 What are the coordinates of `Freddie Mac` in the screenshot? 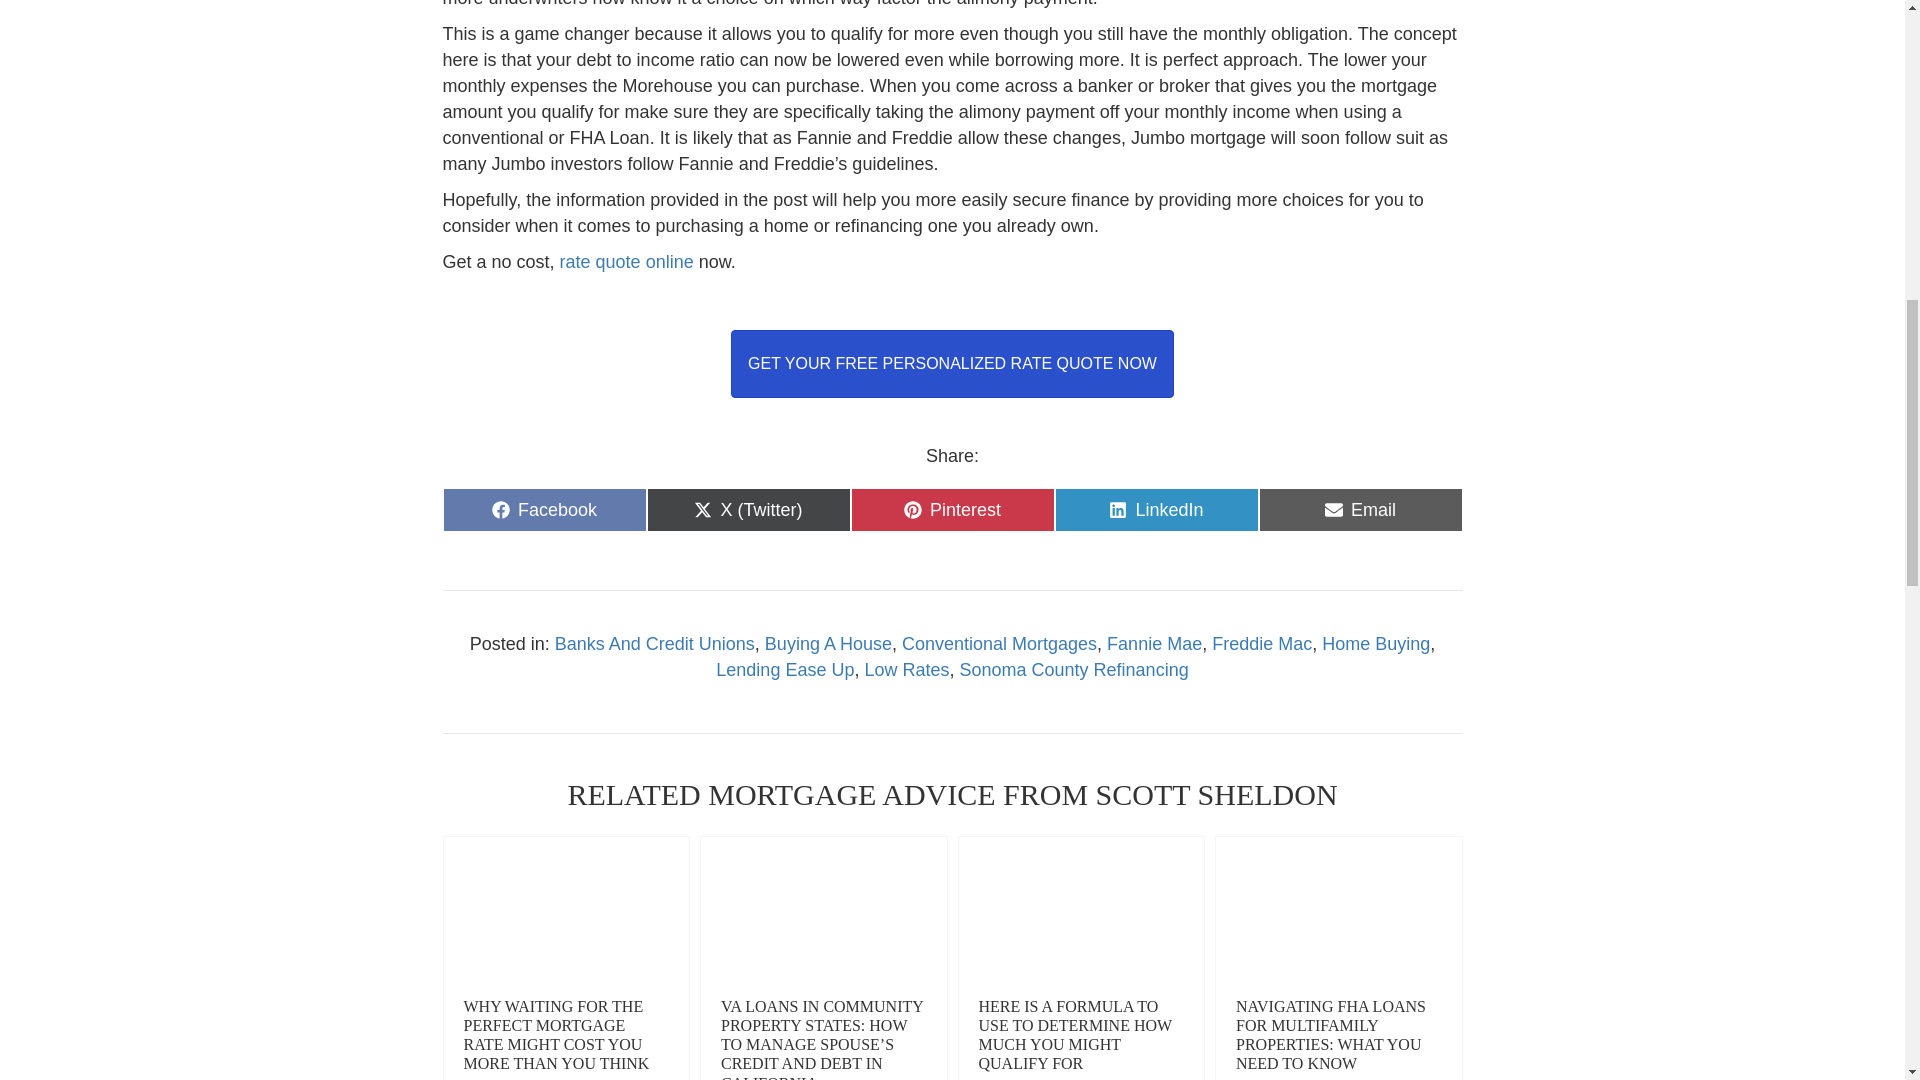 It's located at (1261, 644).